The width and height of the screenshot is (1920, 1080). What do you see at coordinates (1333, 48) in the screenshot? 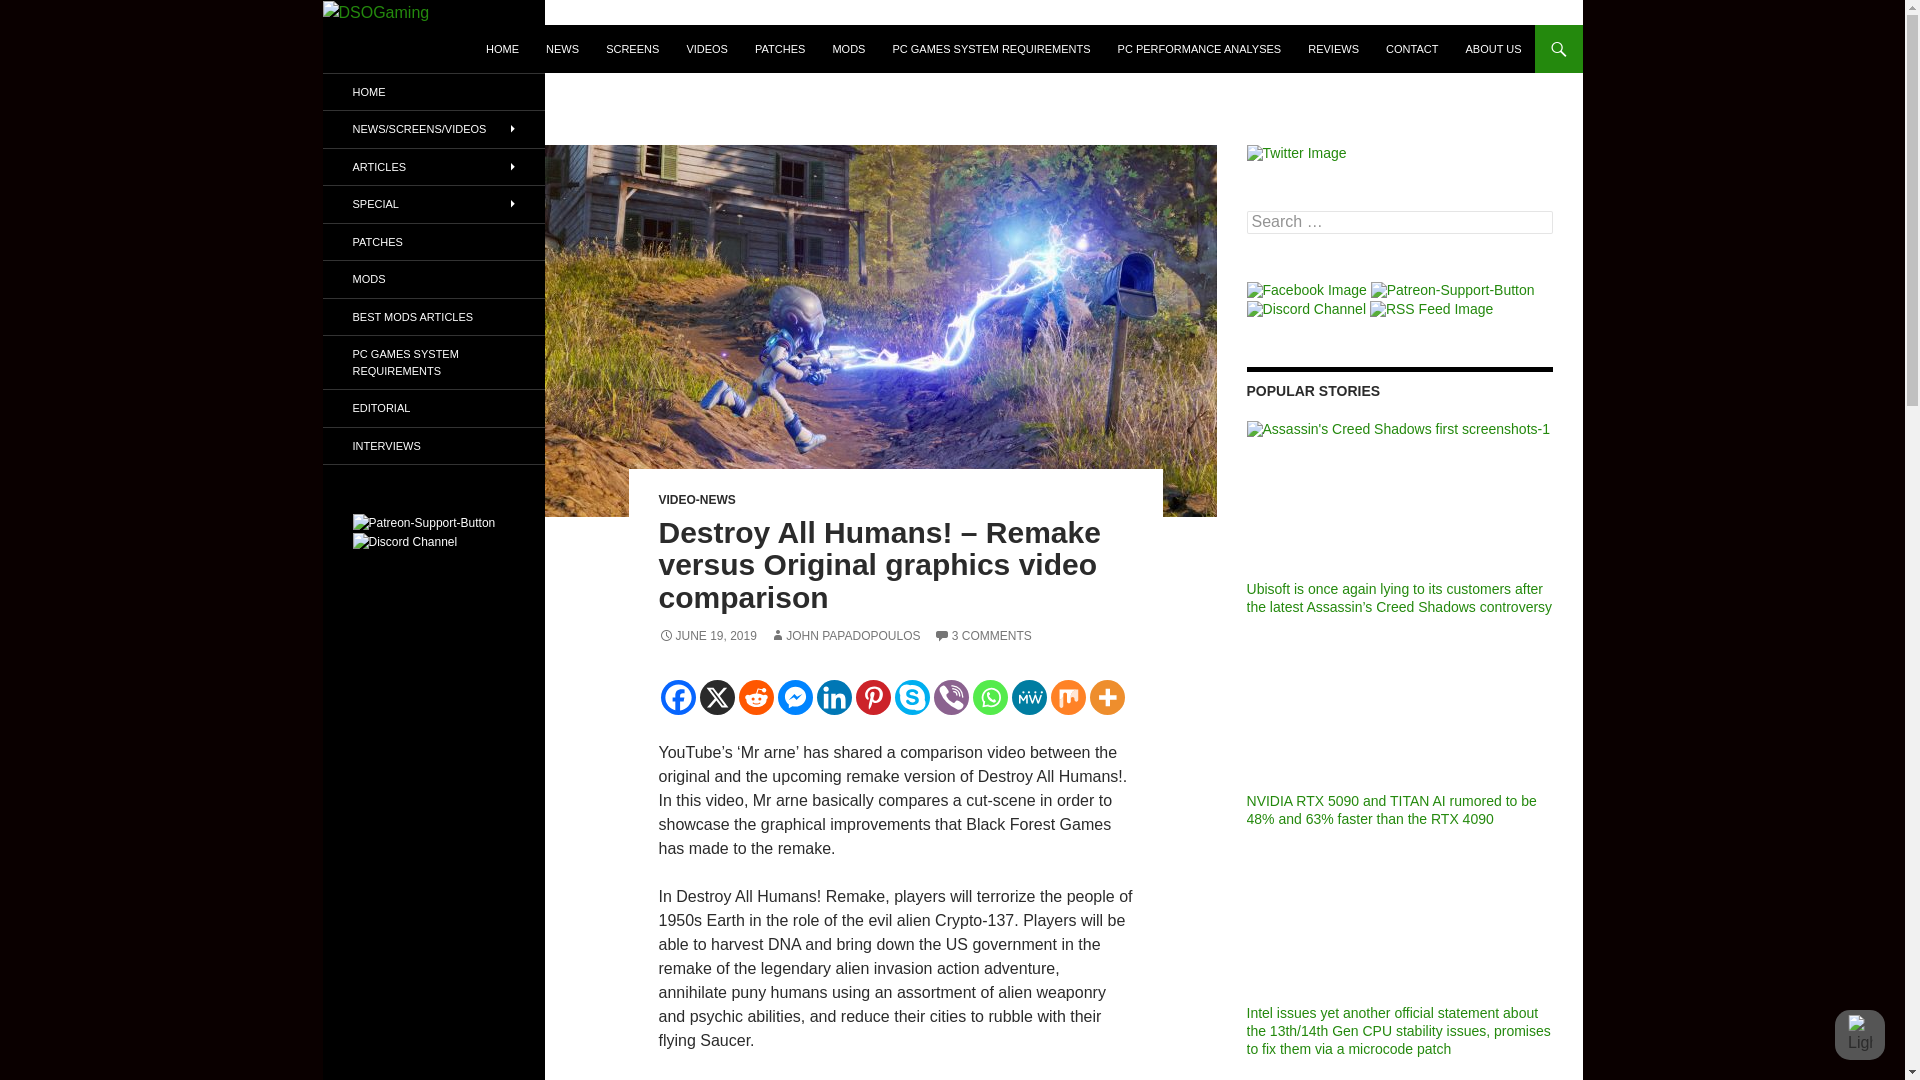
I see `REVIEWS` at bounding box center [1333, 48].